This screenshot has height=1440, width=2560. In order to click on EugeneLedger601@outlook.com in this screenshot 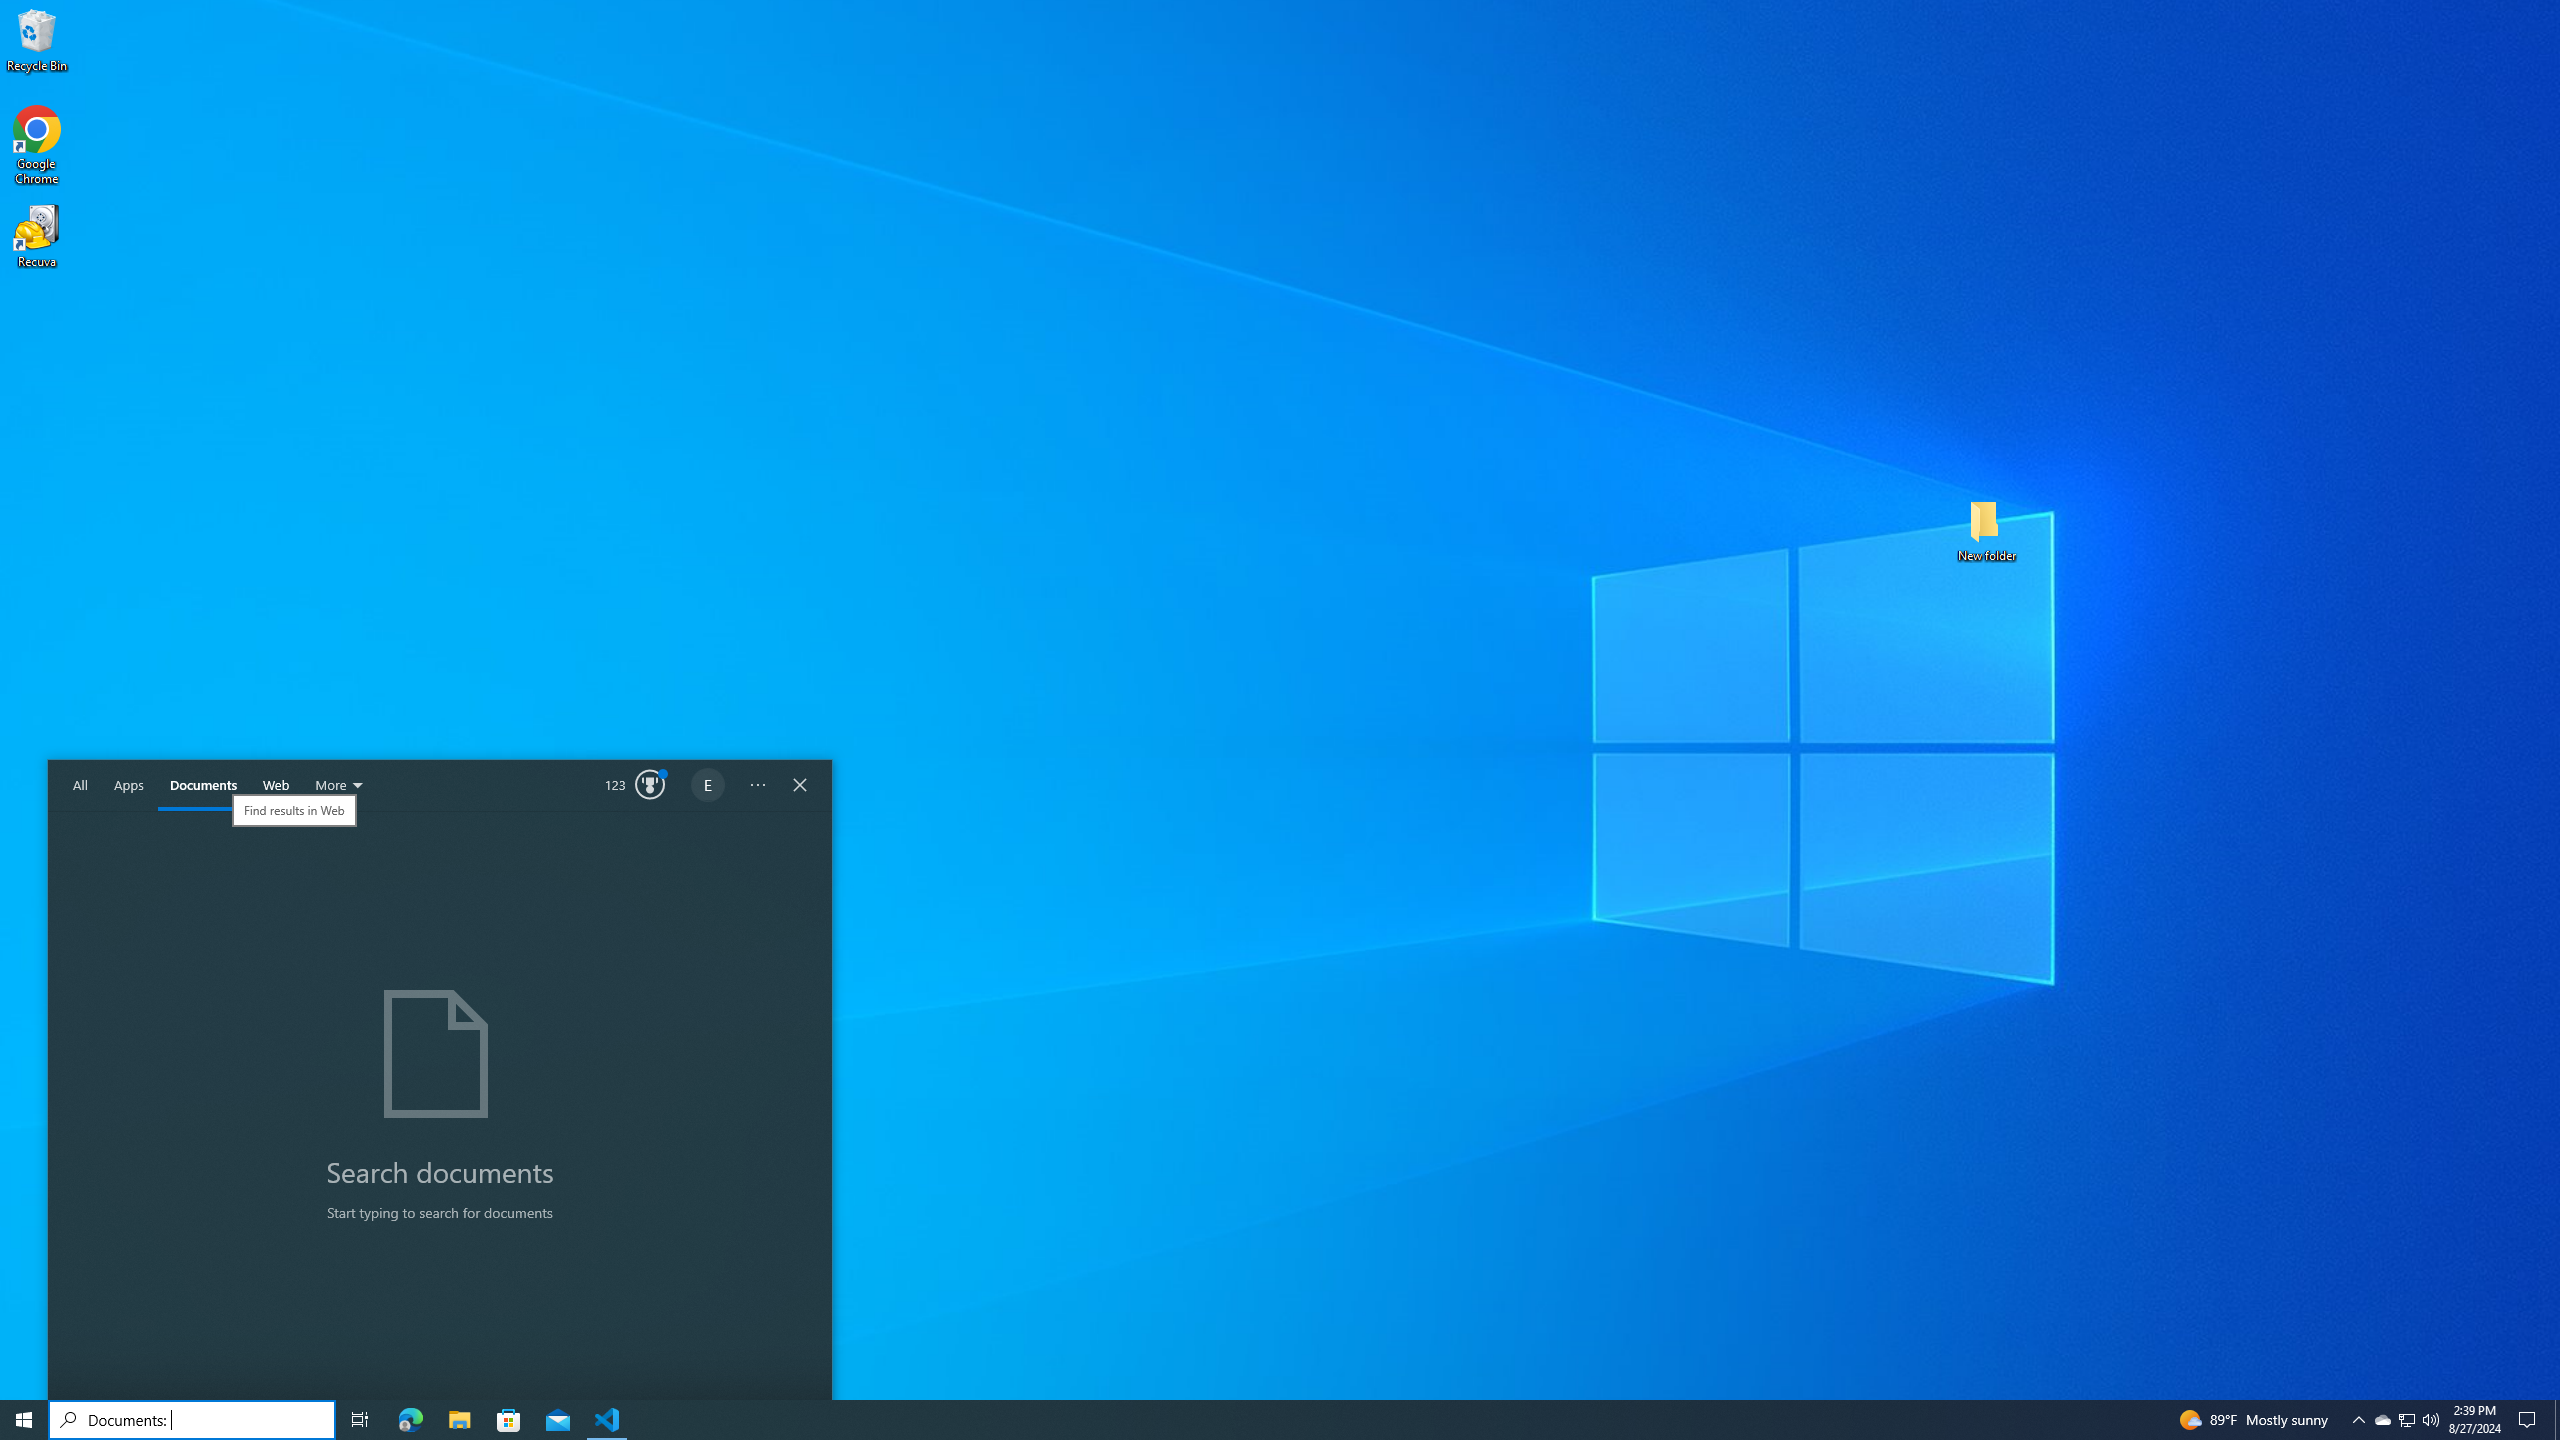, I will do `click(341, 786)`.